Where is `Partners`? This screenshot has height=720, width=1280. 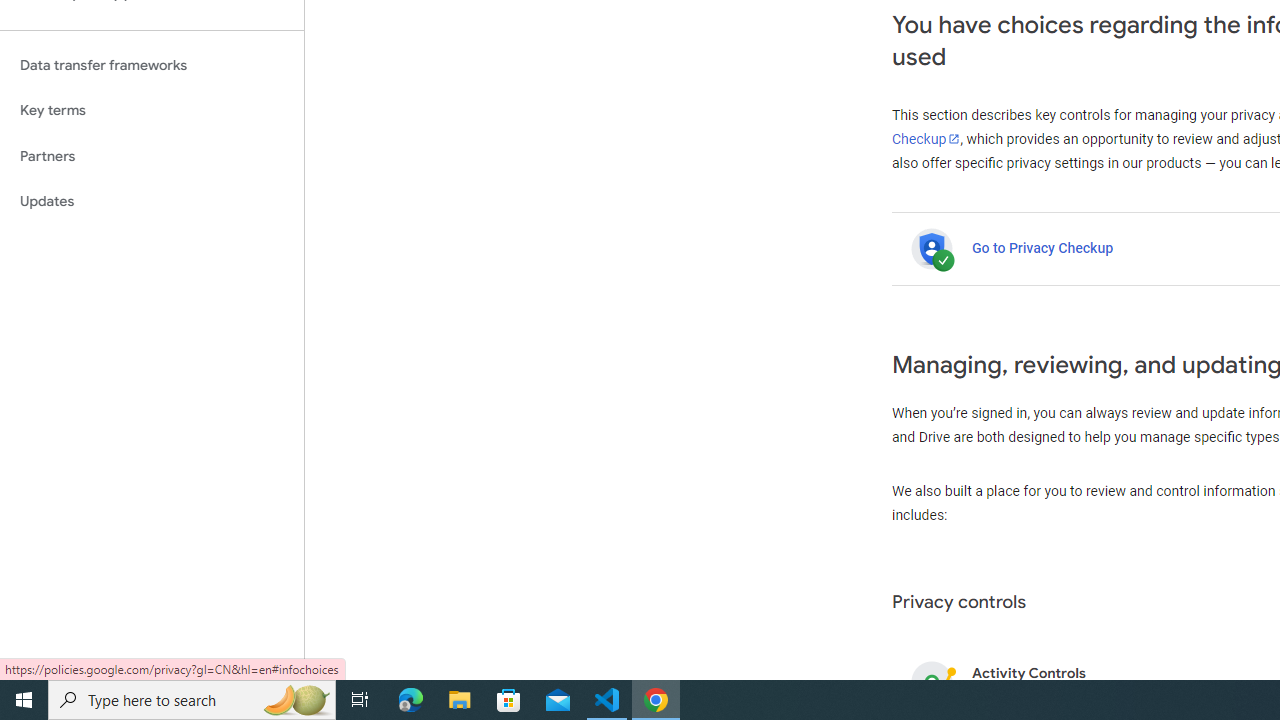
Partners is located at coordinates (152, 156).